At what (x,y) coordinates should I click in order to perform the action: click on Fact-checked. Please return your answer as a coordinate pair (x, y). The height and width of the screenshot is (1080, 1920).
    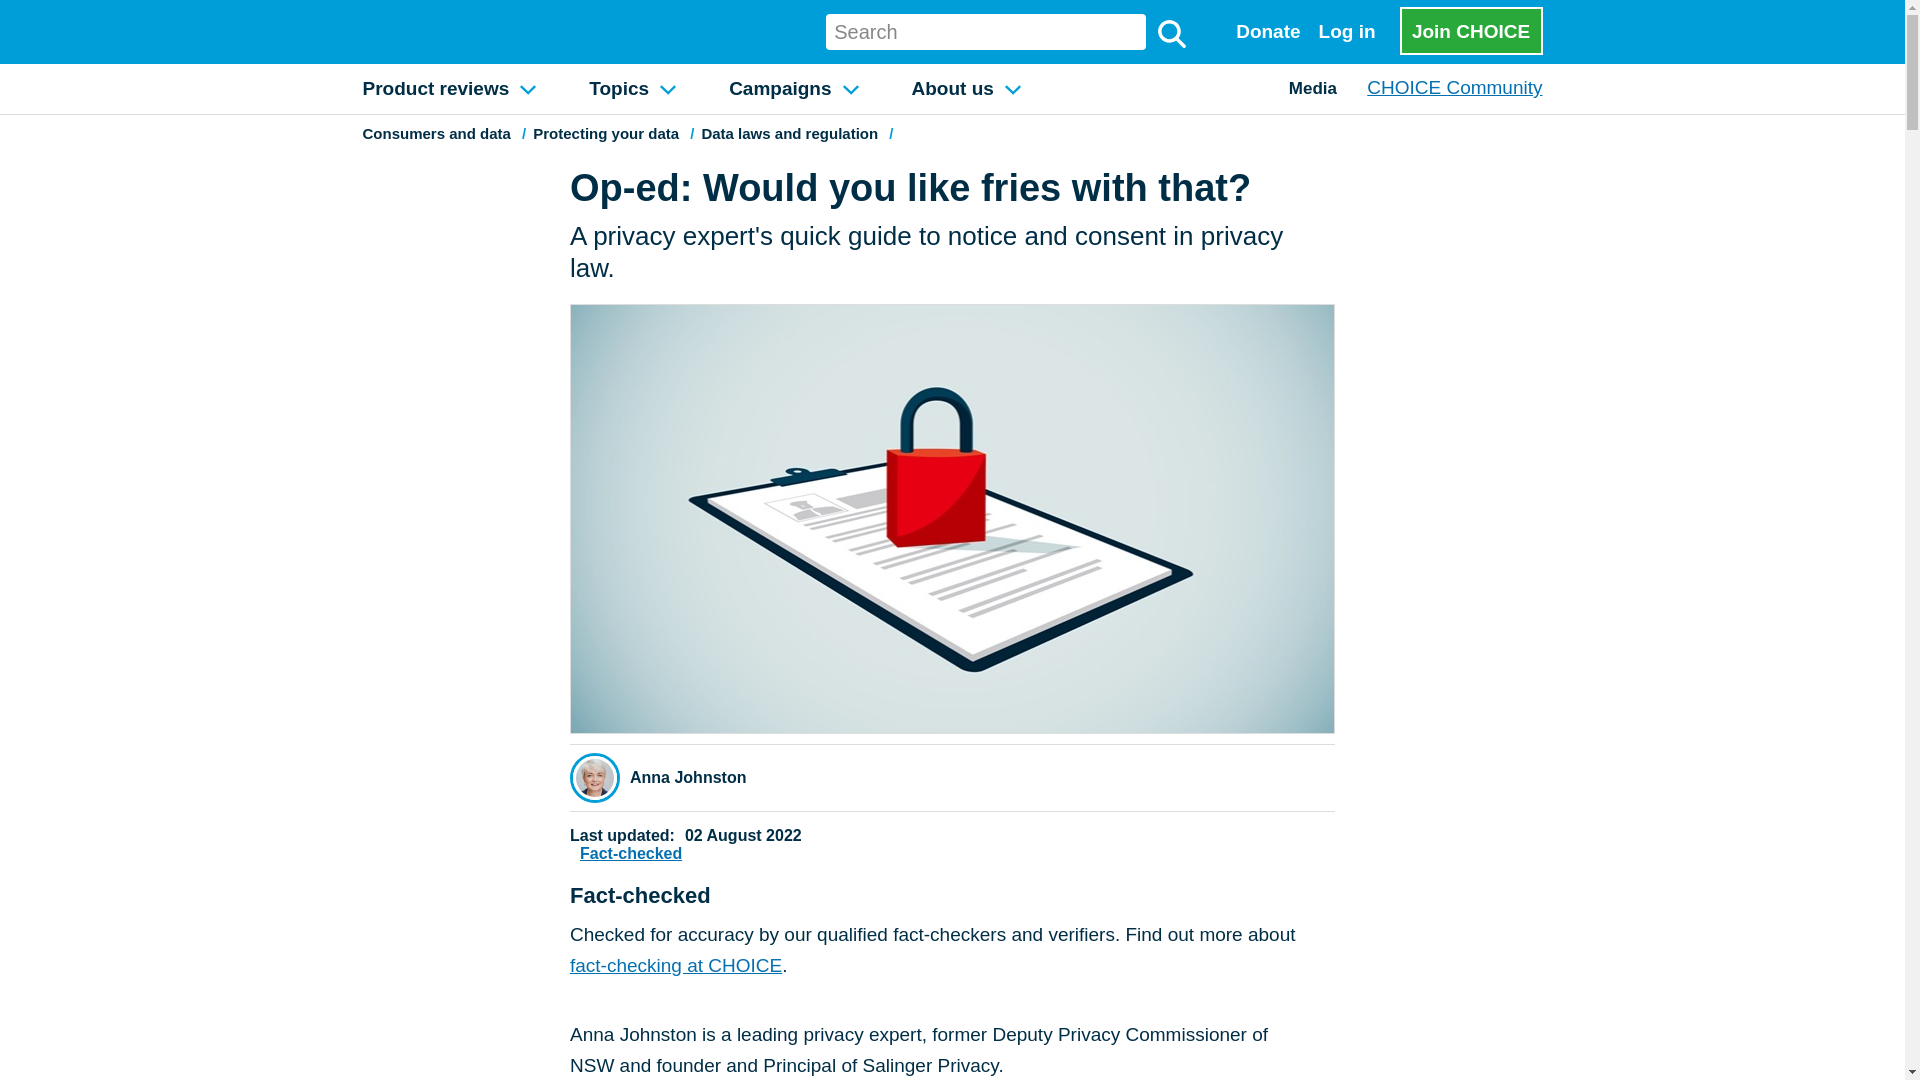
    Looking at the image, I should click on (636, 853).